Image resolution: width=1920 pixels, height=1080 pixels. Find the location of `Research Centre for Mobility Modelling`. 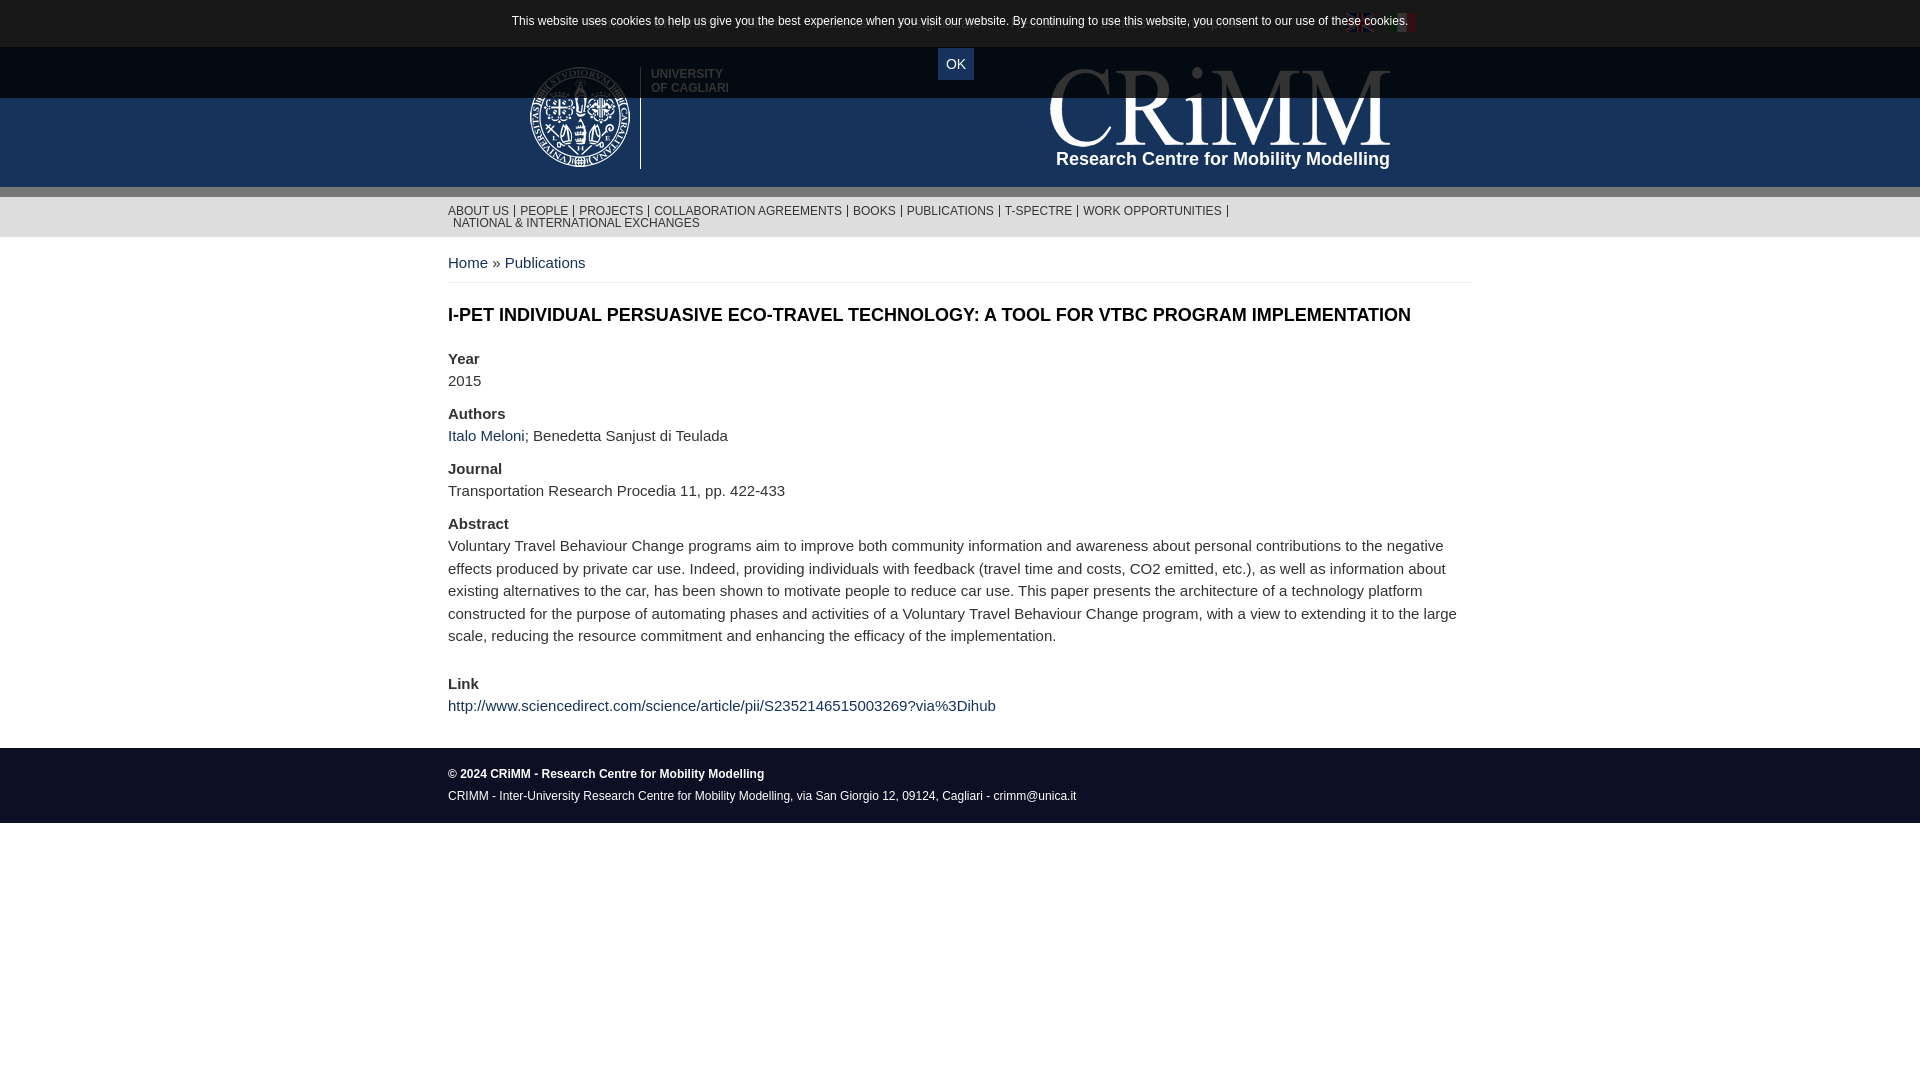

Research Centre for Mobility Modelling is located at coordinates (1220, 106).